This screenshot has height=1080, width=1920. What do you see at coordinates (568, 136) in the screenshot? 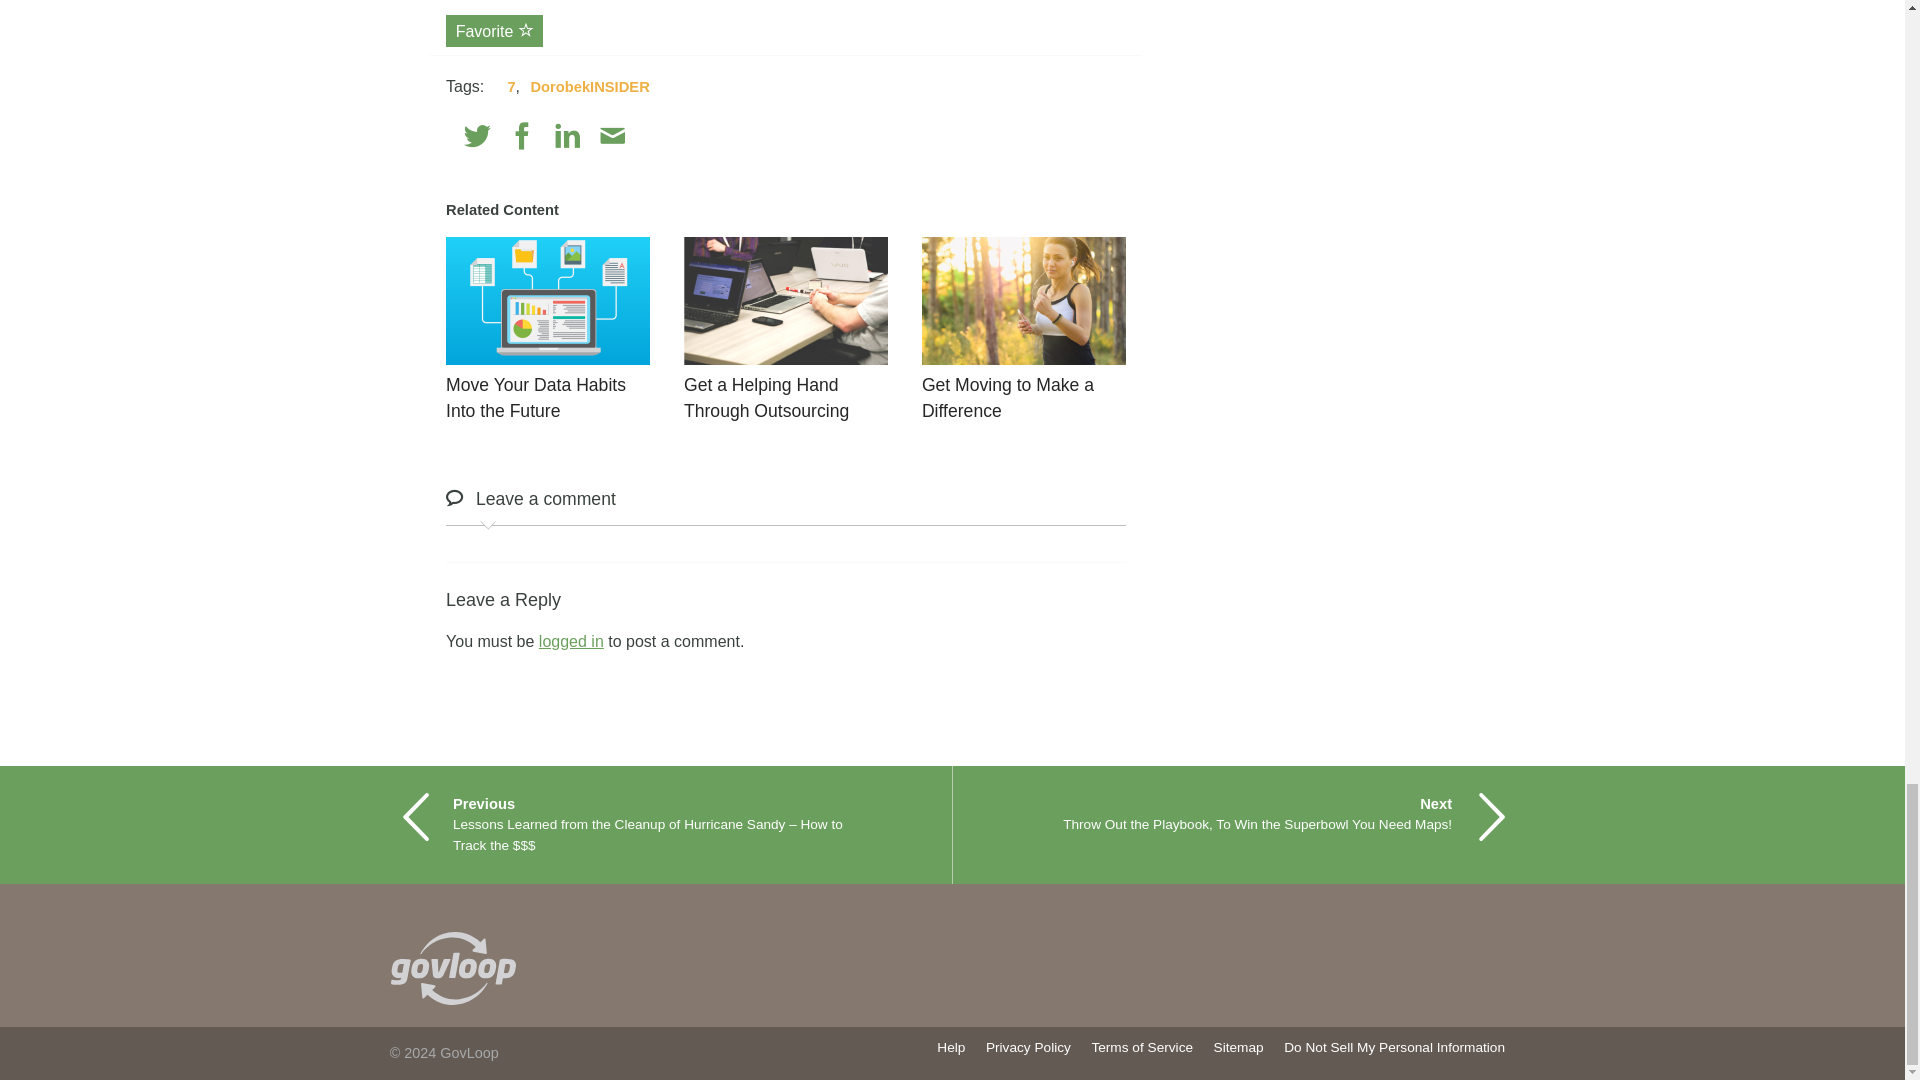
I see `Linkedin` at bounding box center [568, 136].